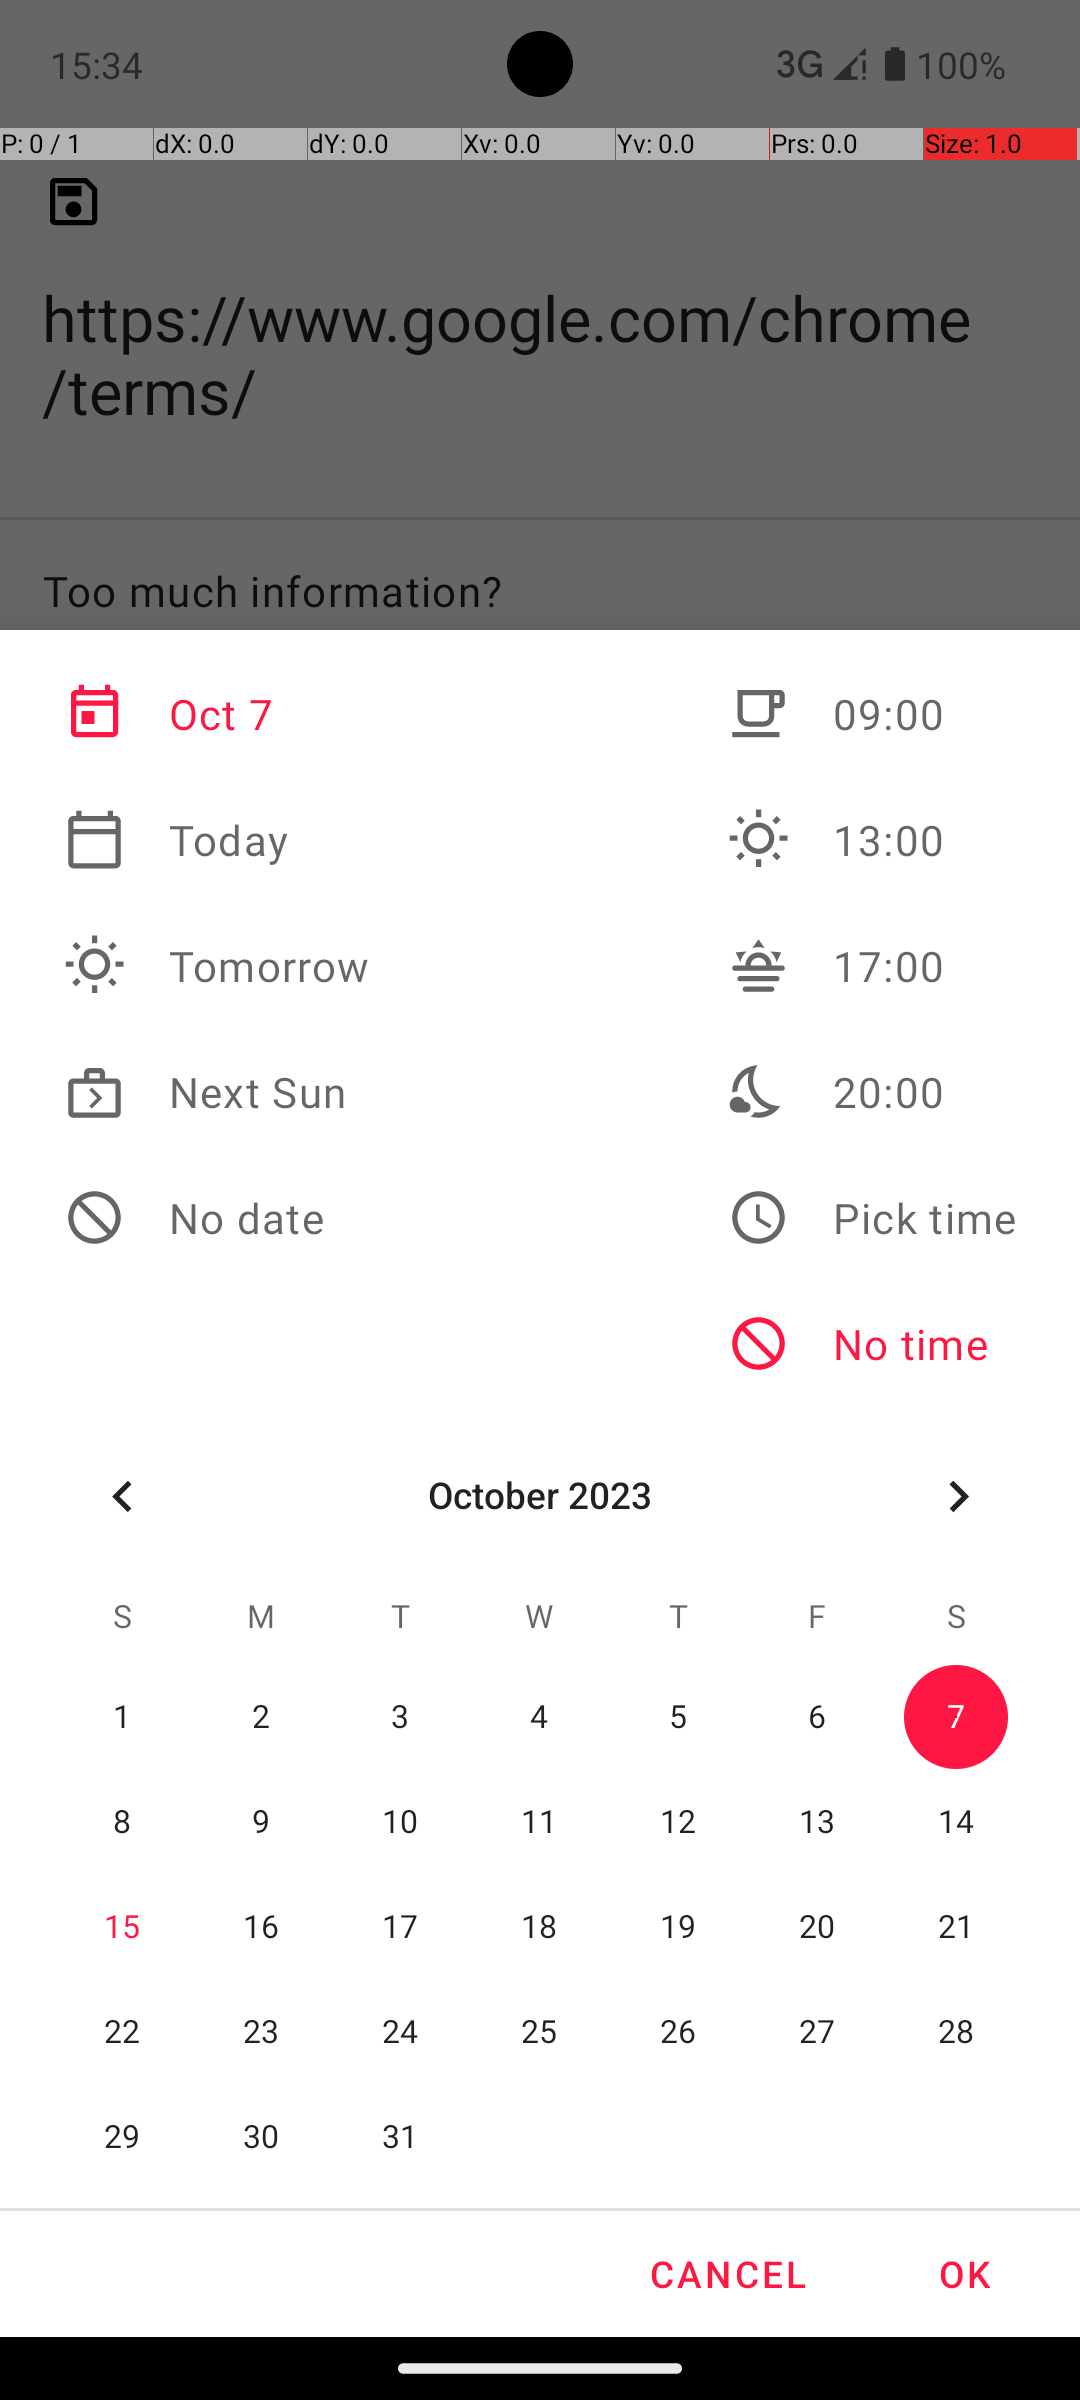 The image size is (1080, 2400). What do you see at coordinates (817, 2032) in the screenshot?
I see `27` at bounding box center [817, 2032].